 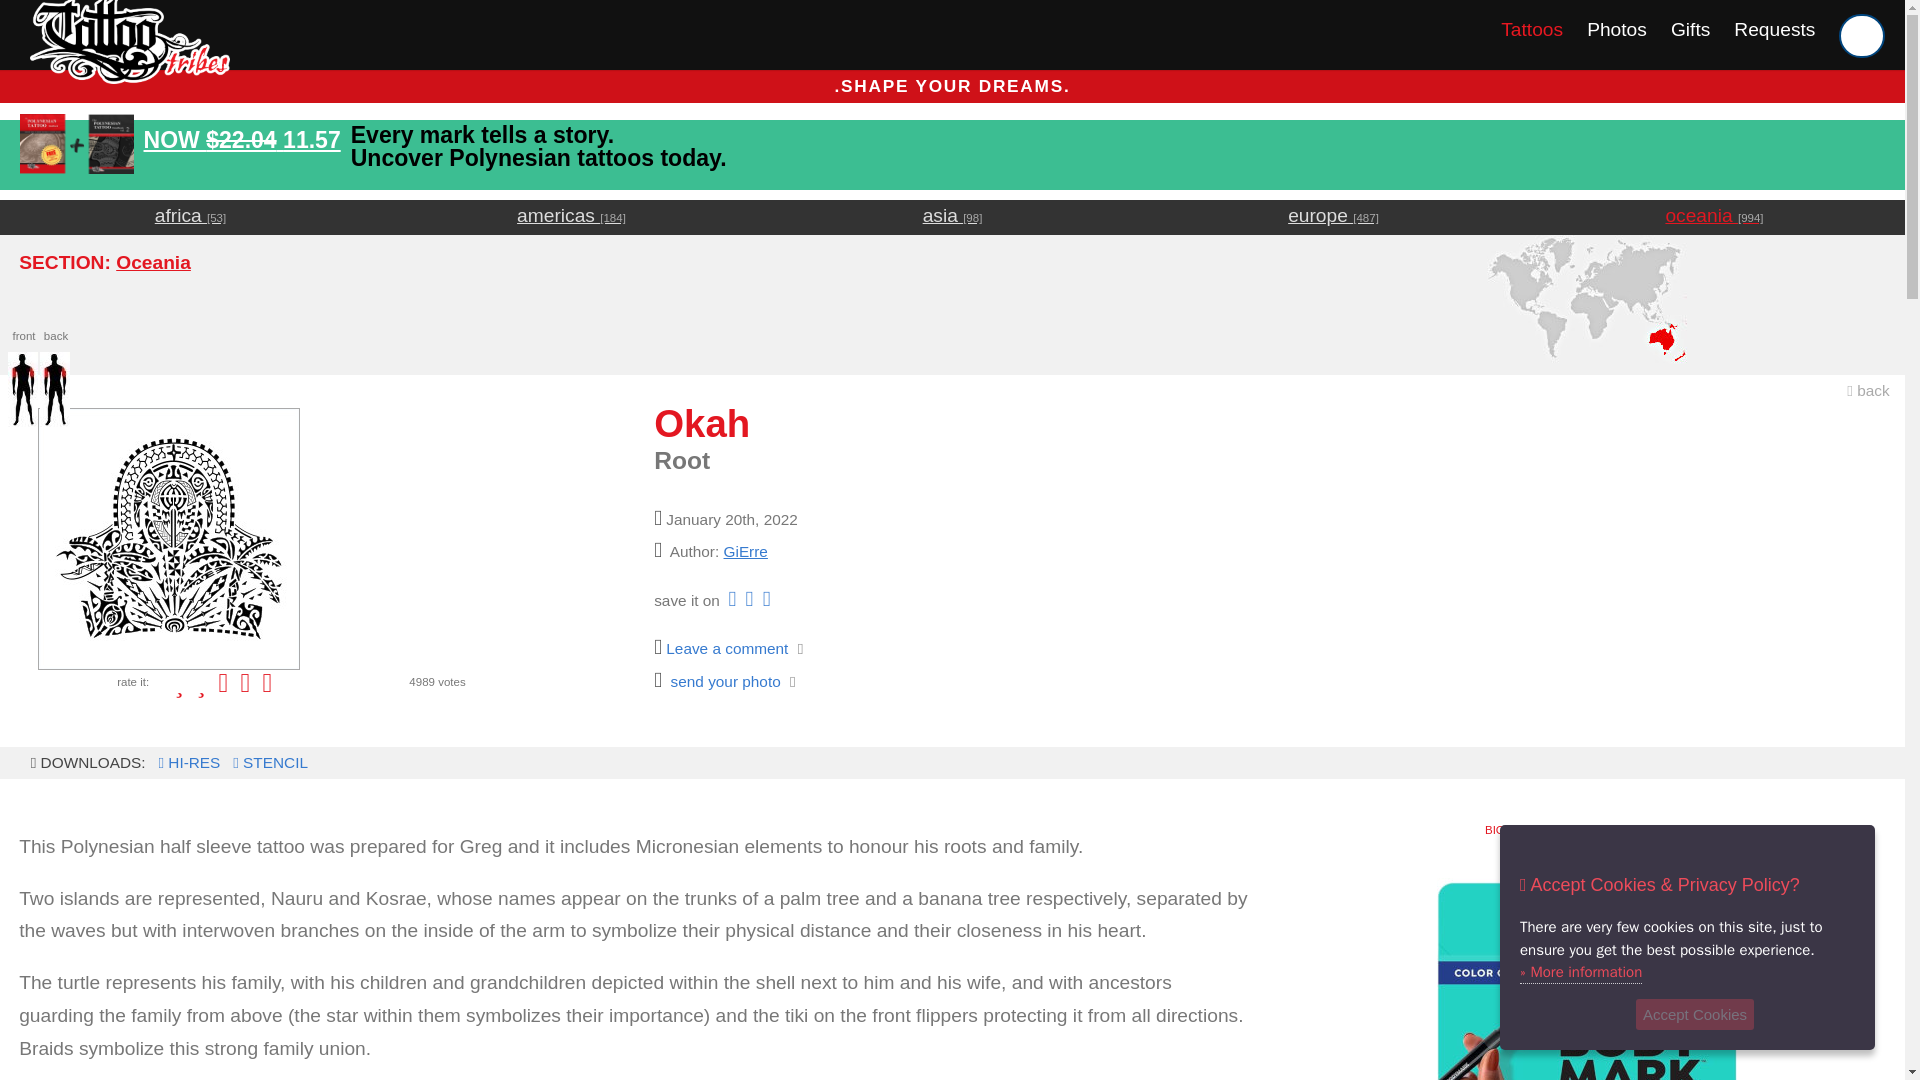 What do you see at coordinates (186, 762) in the screenshot?
I see `Kosrae Nauru Polynesian halfsleeve tattoo flash` at bounding box center [186, 762].